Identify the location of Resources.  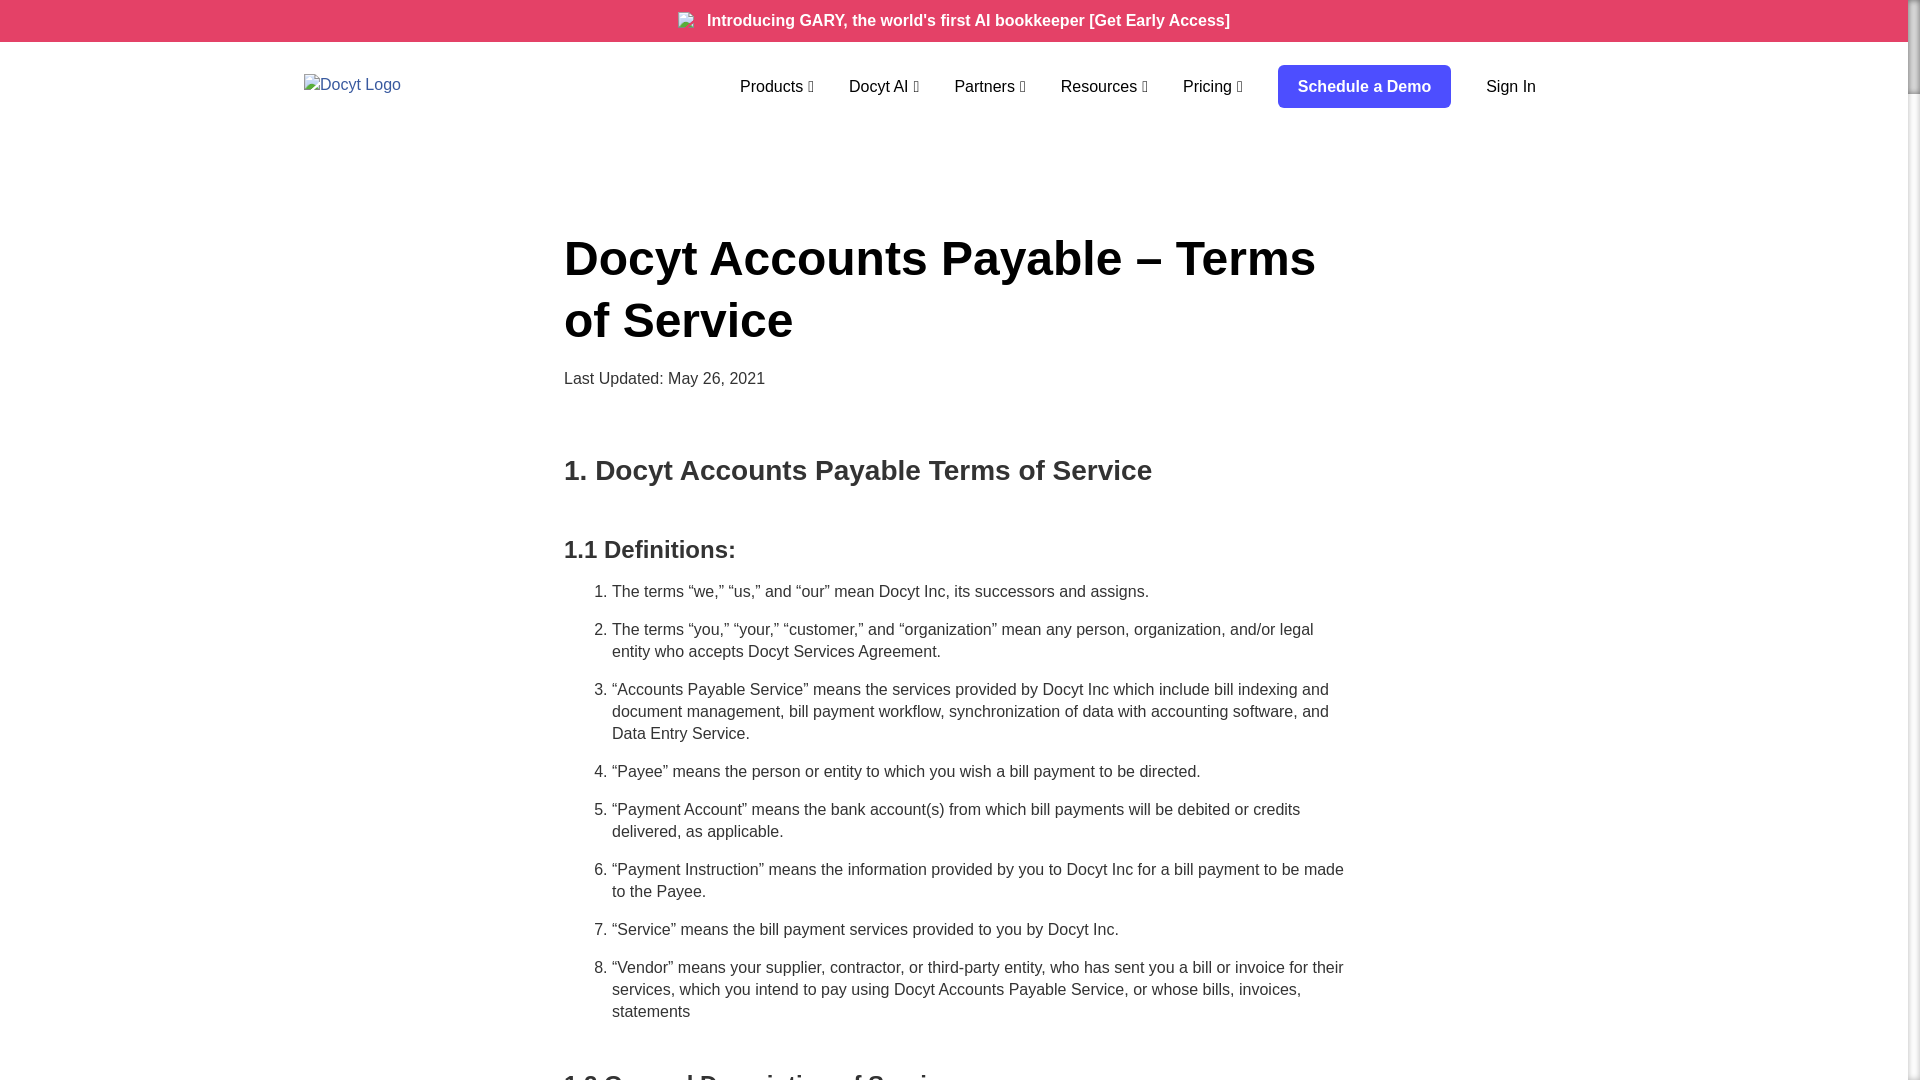
(1104, 86).